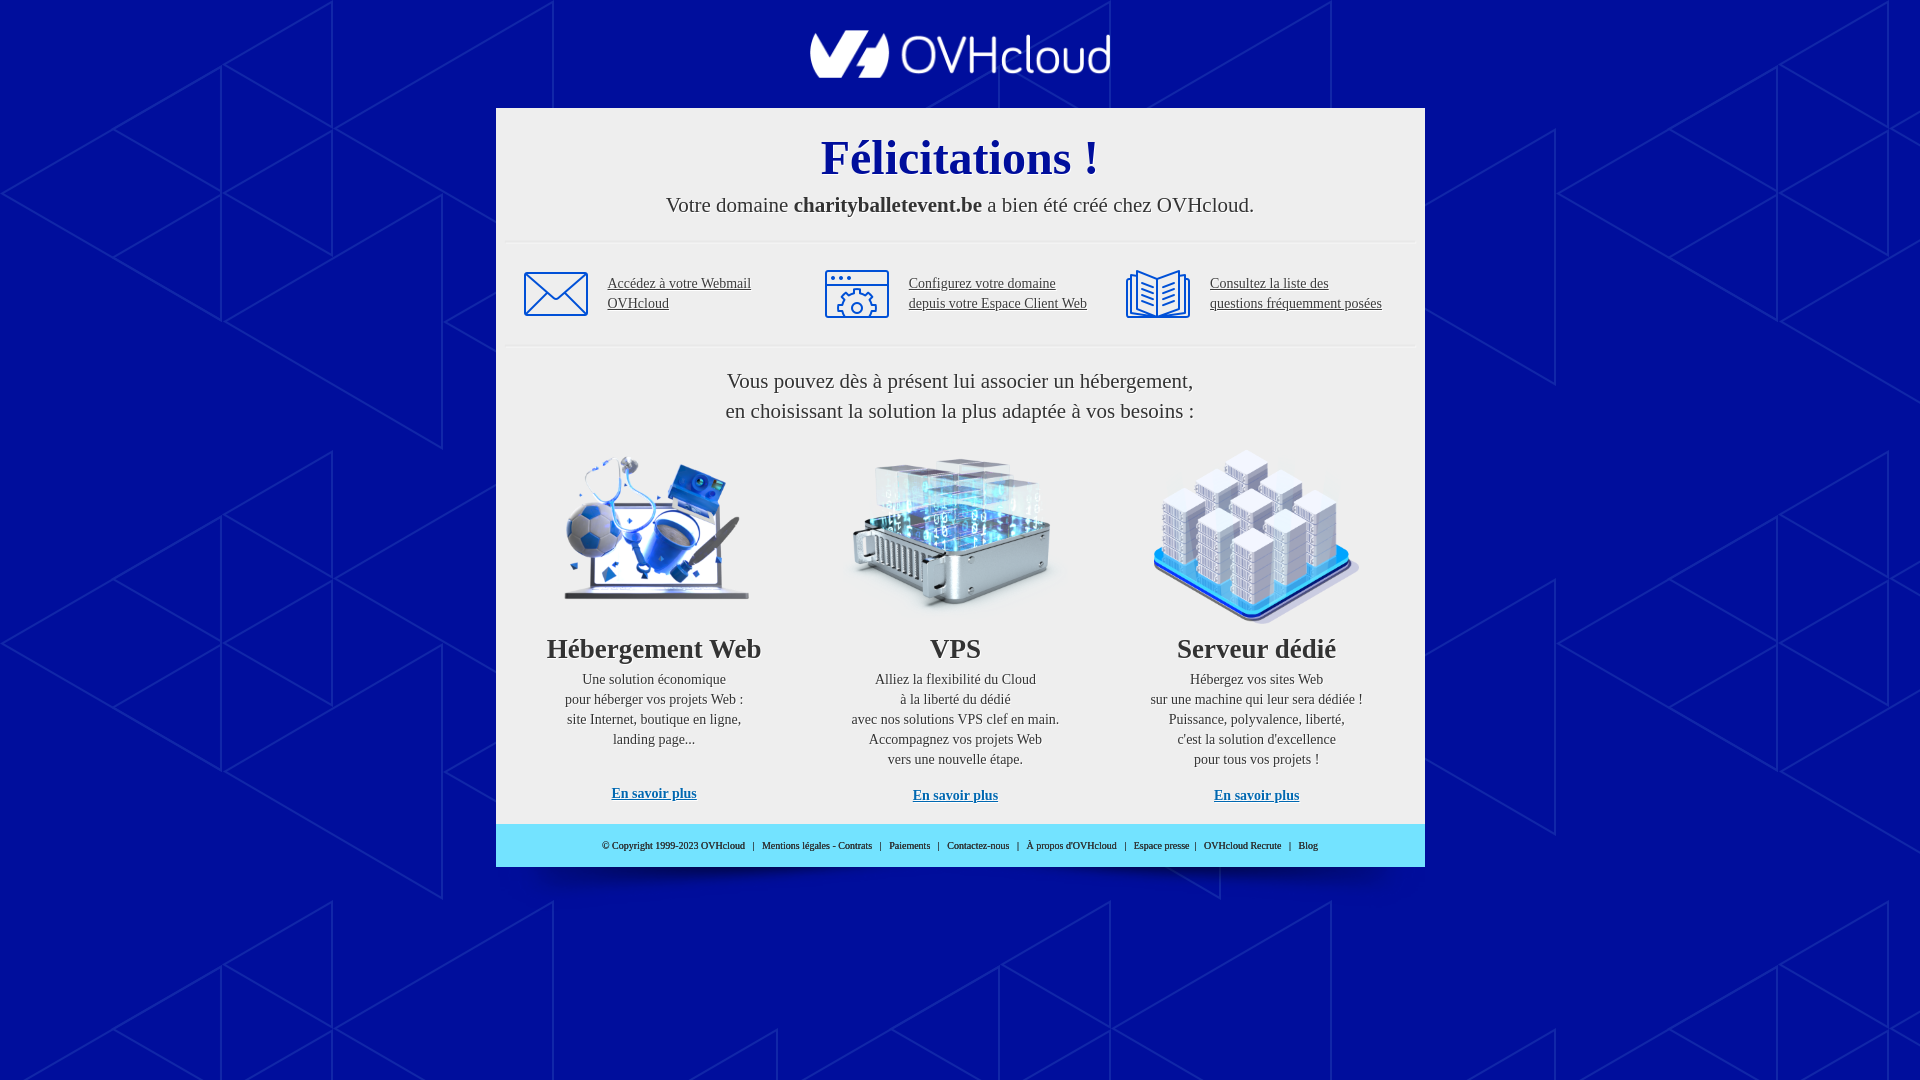 This screenshot has height=1080, width=1920. I want to click on VPS, so click(956, 620).